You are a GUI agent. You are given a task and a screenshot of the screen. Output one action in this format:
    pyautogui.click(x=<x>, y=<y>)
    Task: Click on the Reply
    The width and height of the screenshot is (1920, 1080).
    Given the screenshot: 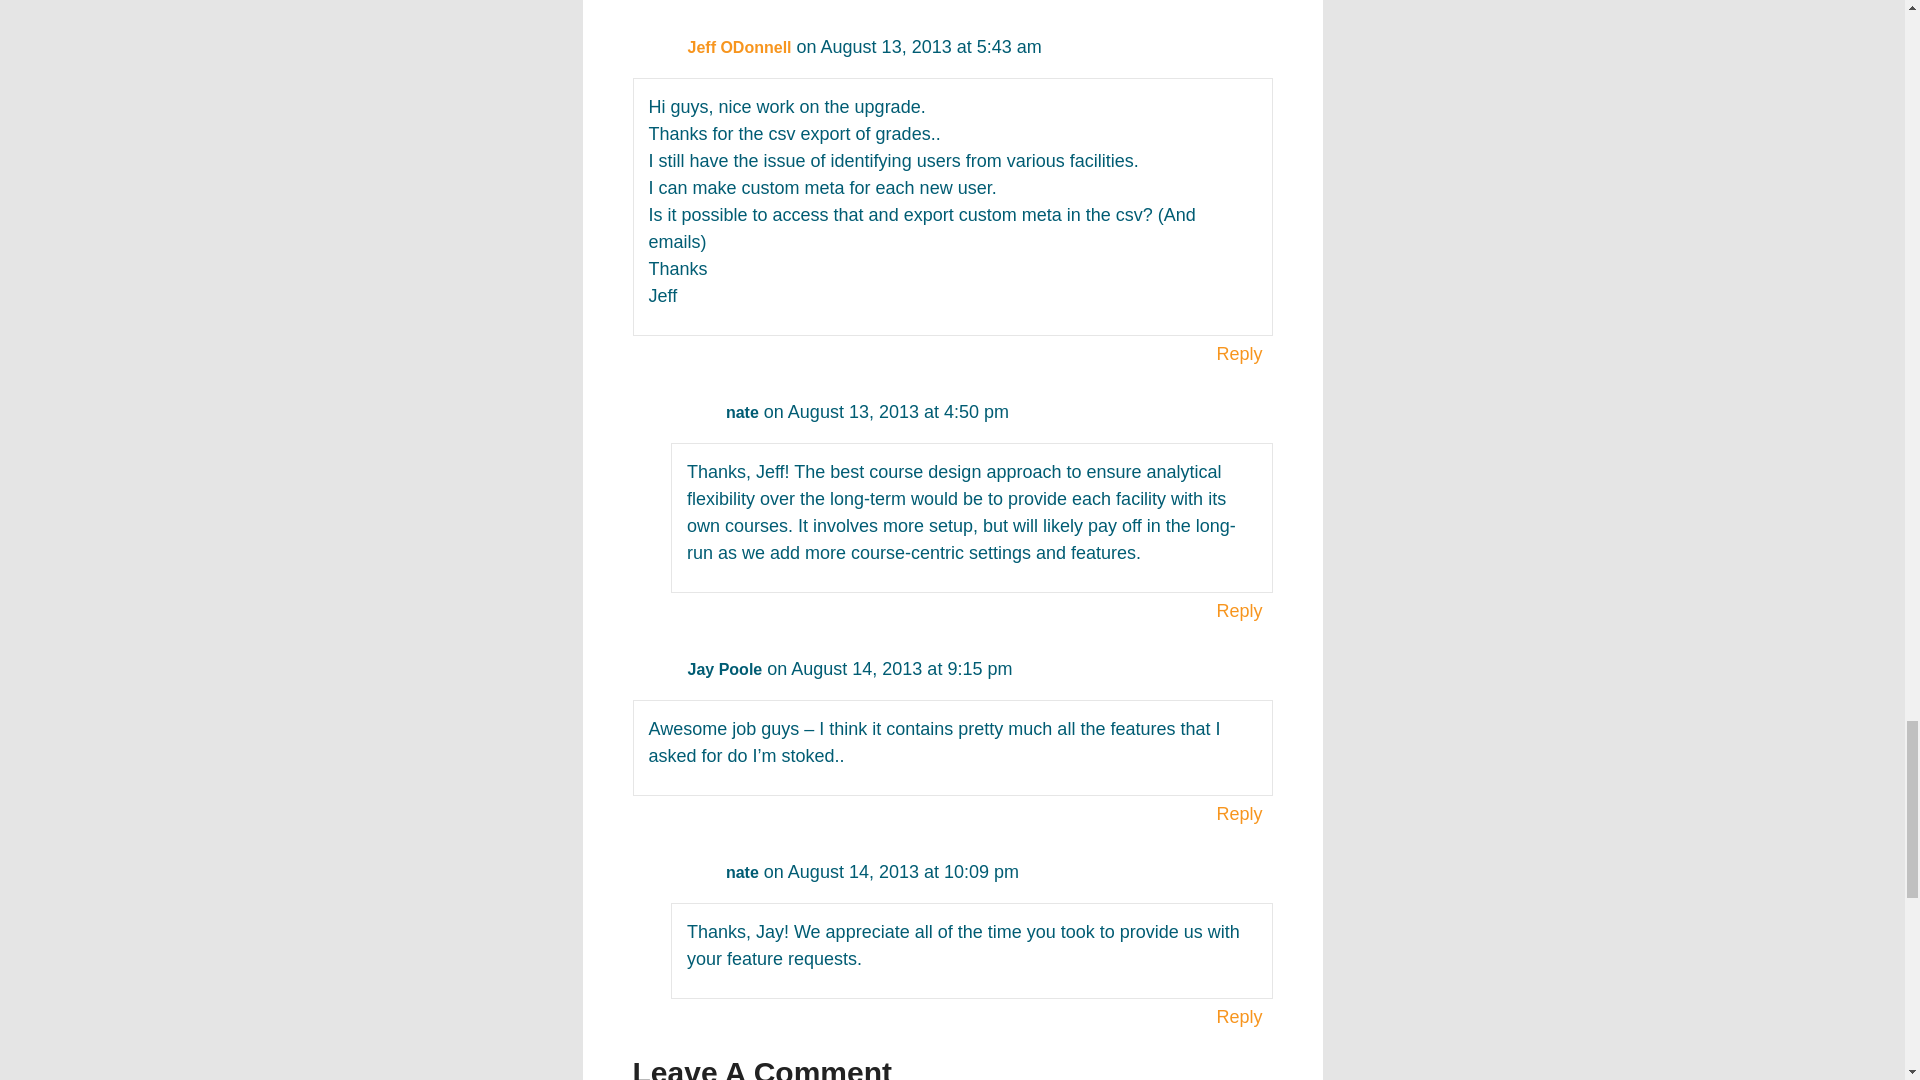 What is the action you would take?
    pyautogui.click(x=1239, y=611)
    